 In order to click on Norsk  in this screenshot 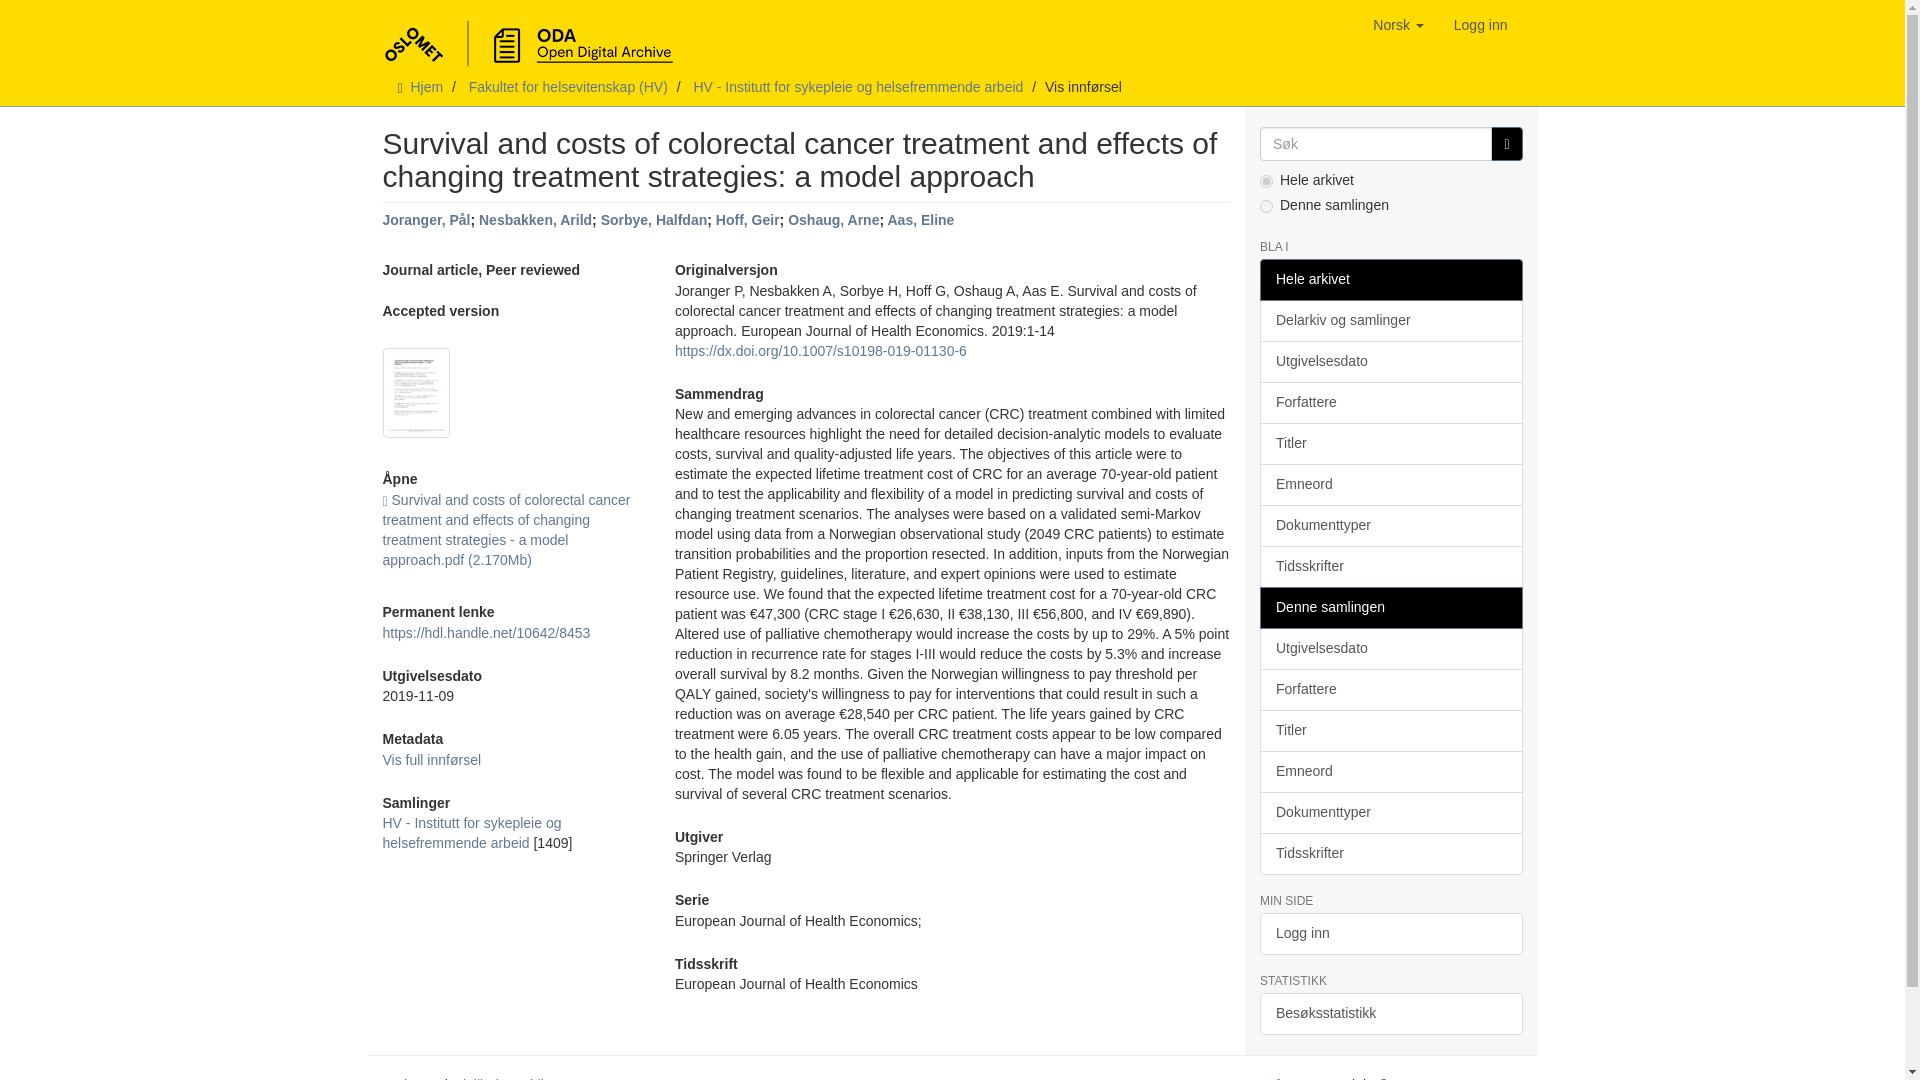, I will do `click(1398, 24)`.